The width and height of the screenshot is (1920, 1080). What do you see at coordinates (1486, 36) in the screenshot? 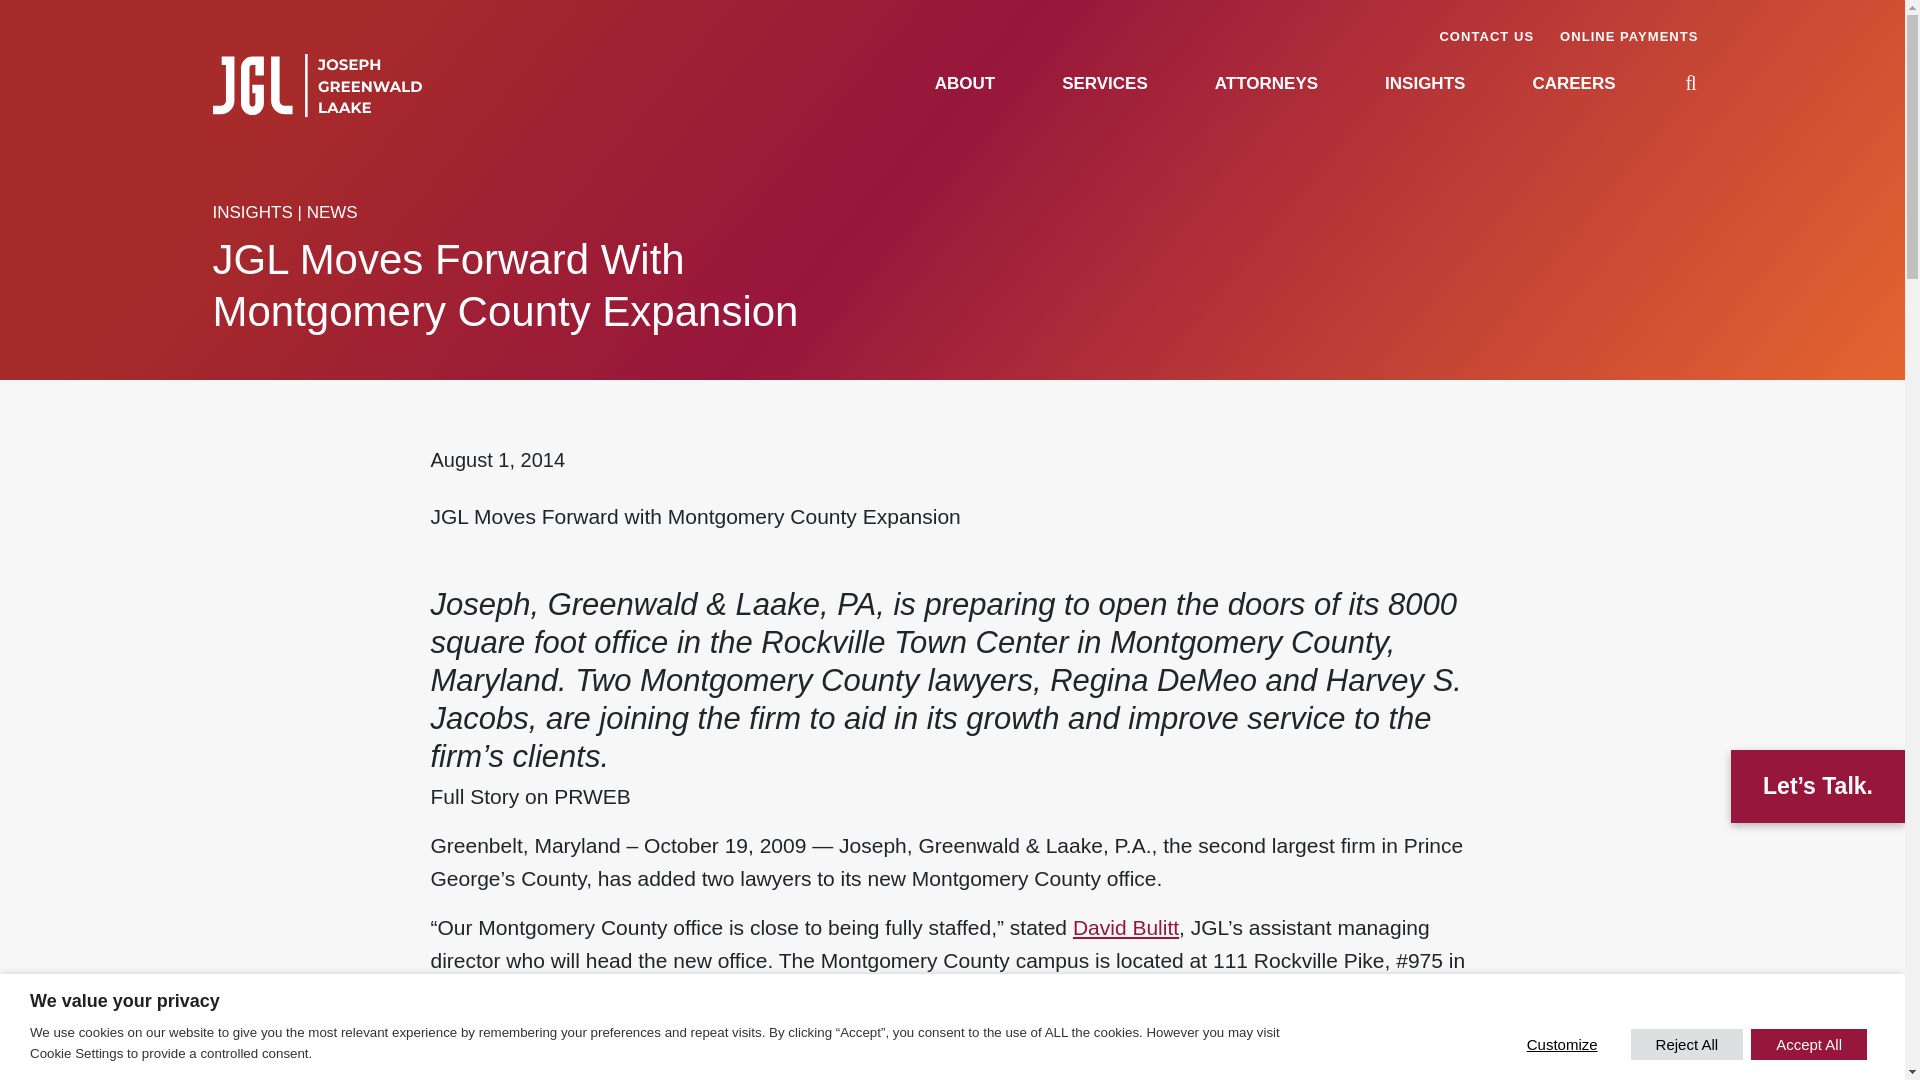
I see `CONTACT US` at bounding box center [1486, 36].